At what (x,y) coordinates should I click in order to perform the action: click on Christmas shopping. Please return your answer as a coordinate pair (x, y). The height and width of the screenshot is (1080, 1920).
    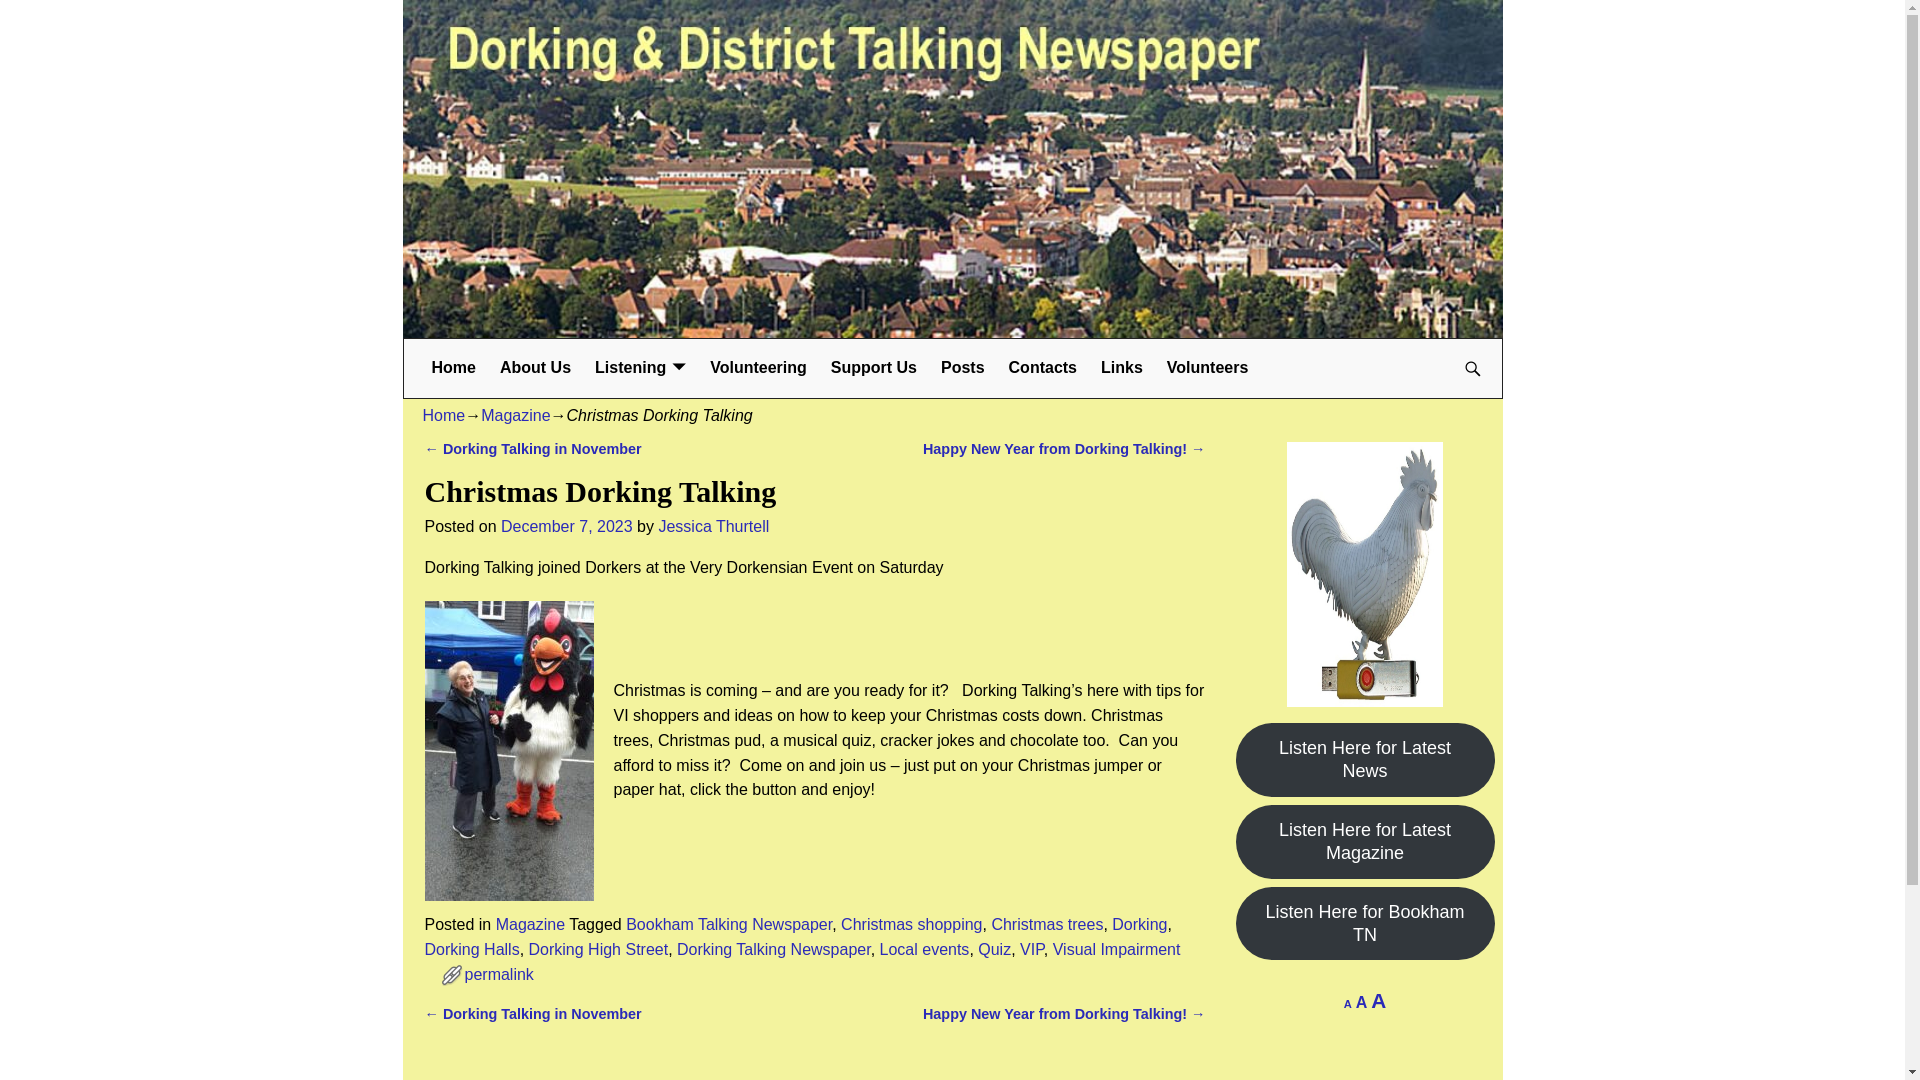
    Looking at the image, I should click on (910, 924).